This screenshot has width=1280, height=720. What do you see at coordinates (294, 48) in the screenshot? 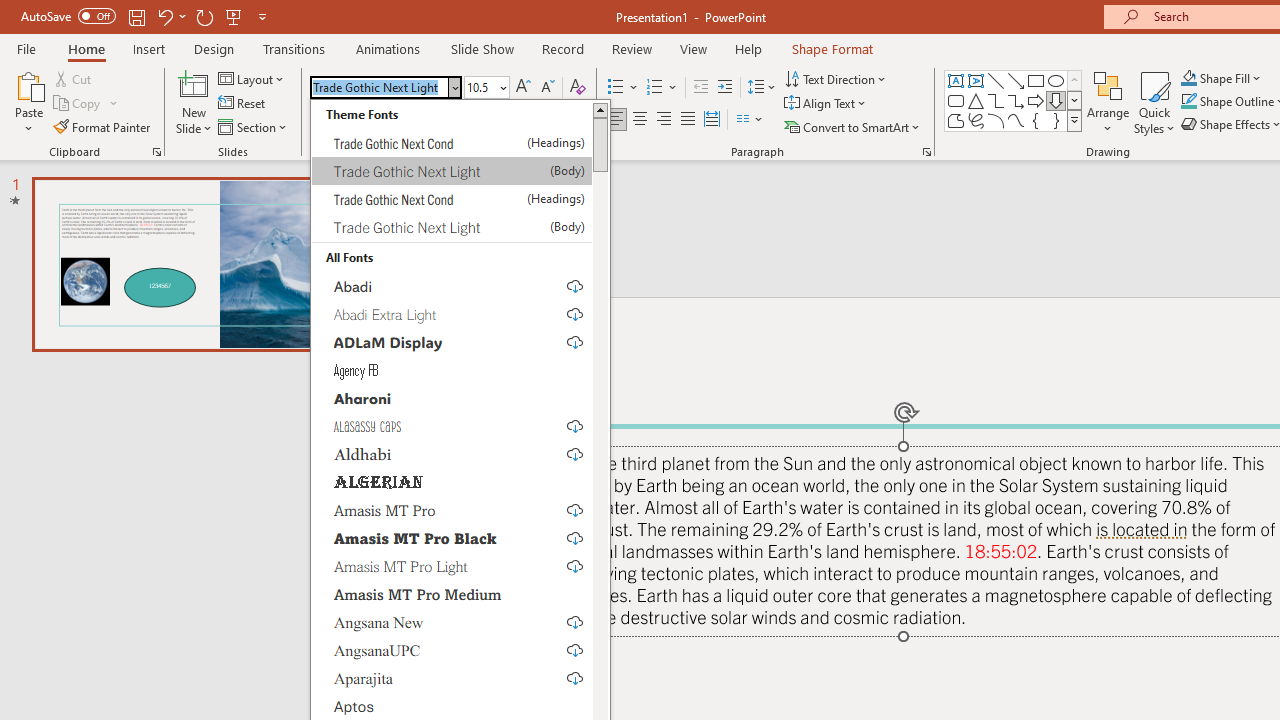
I see `Transitions` at bounding box center [294, 48].